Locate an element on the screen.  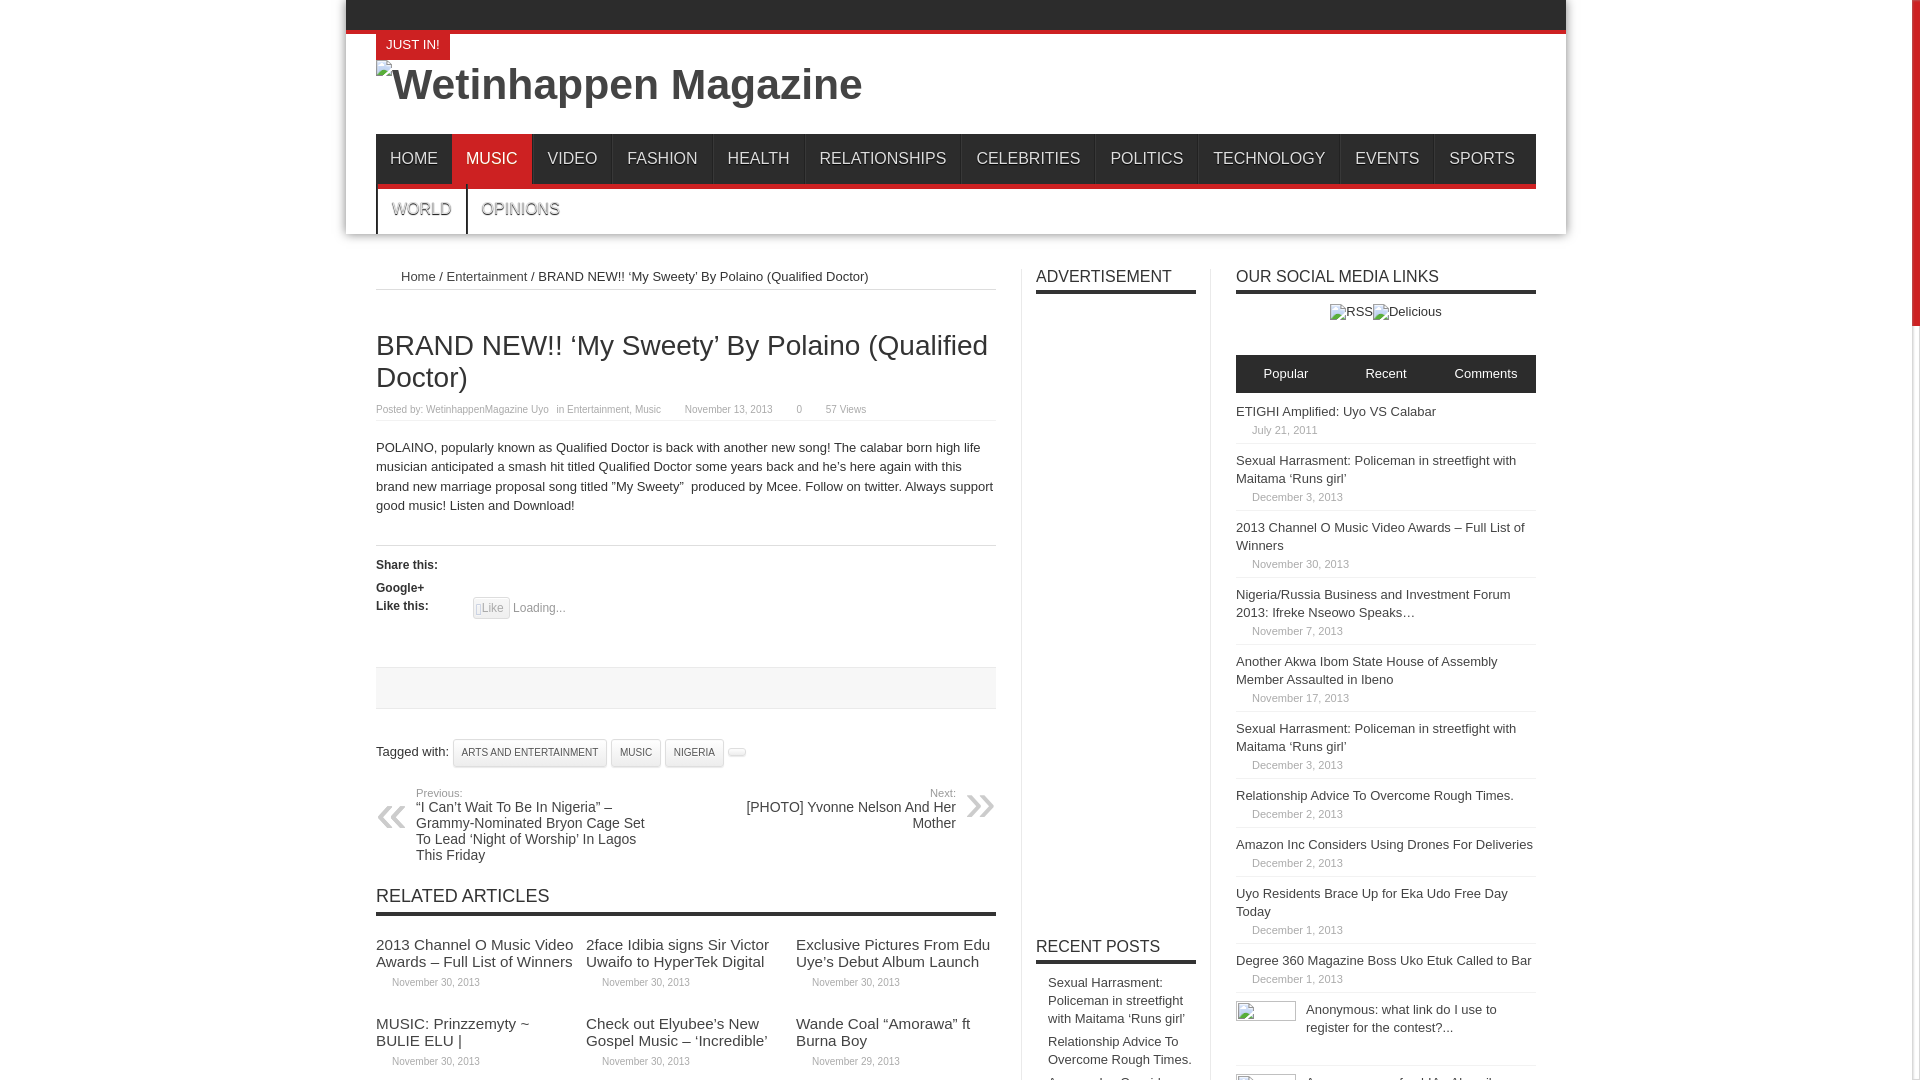
HEALTH is located at coordinates (758, 158).